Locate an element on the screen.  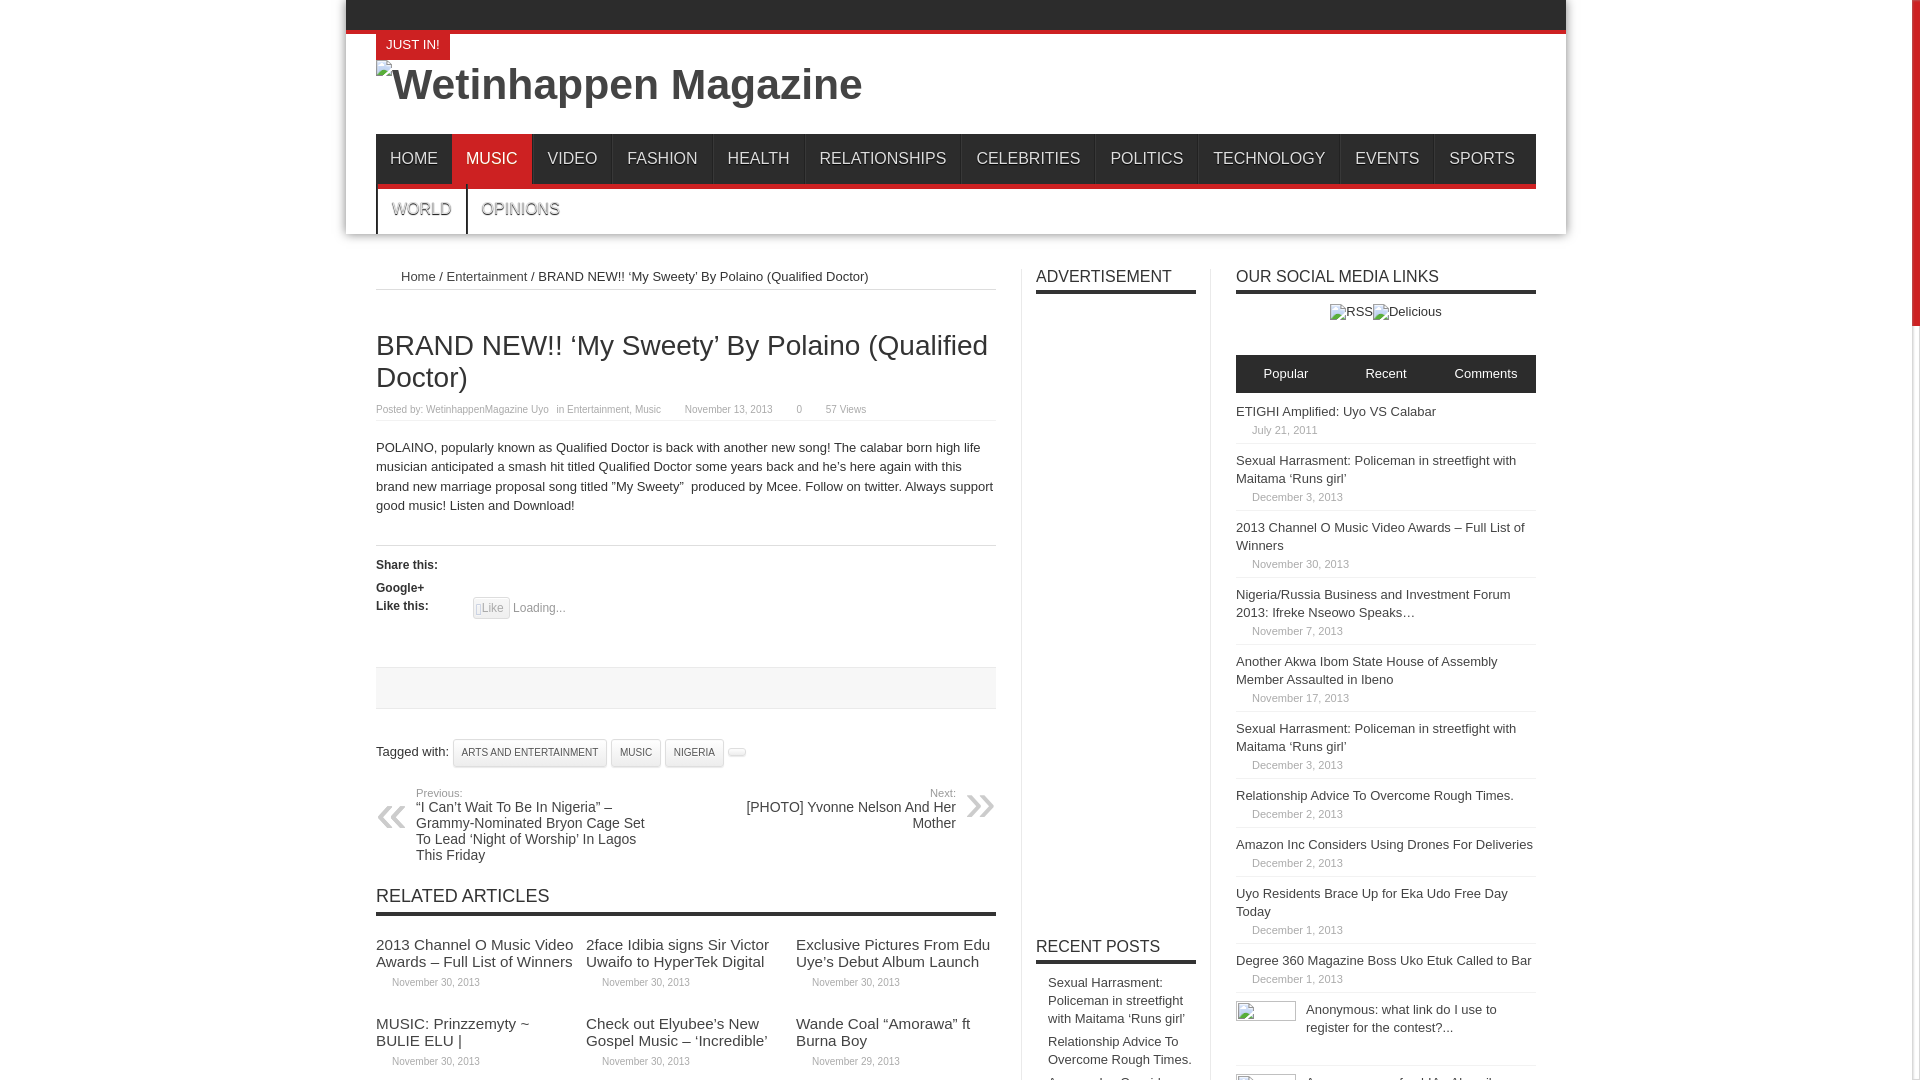
HEALTH is located at coordinates (758, 158).